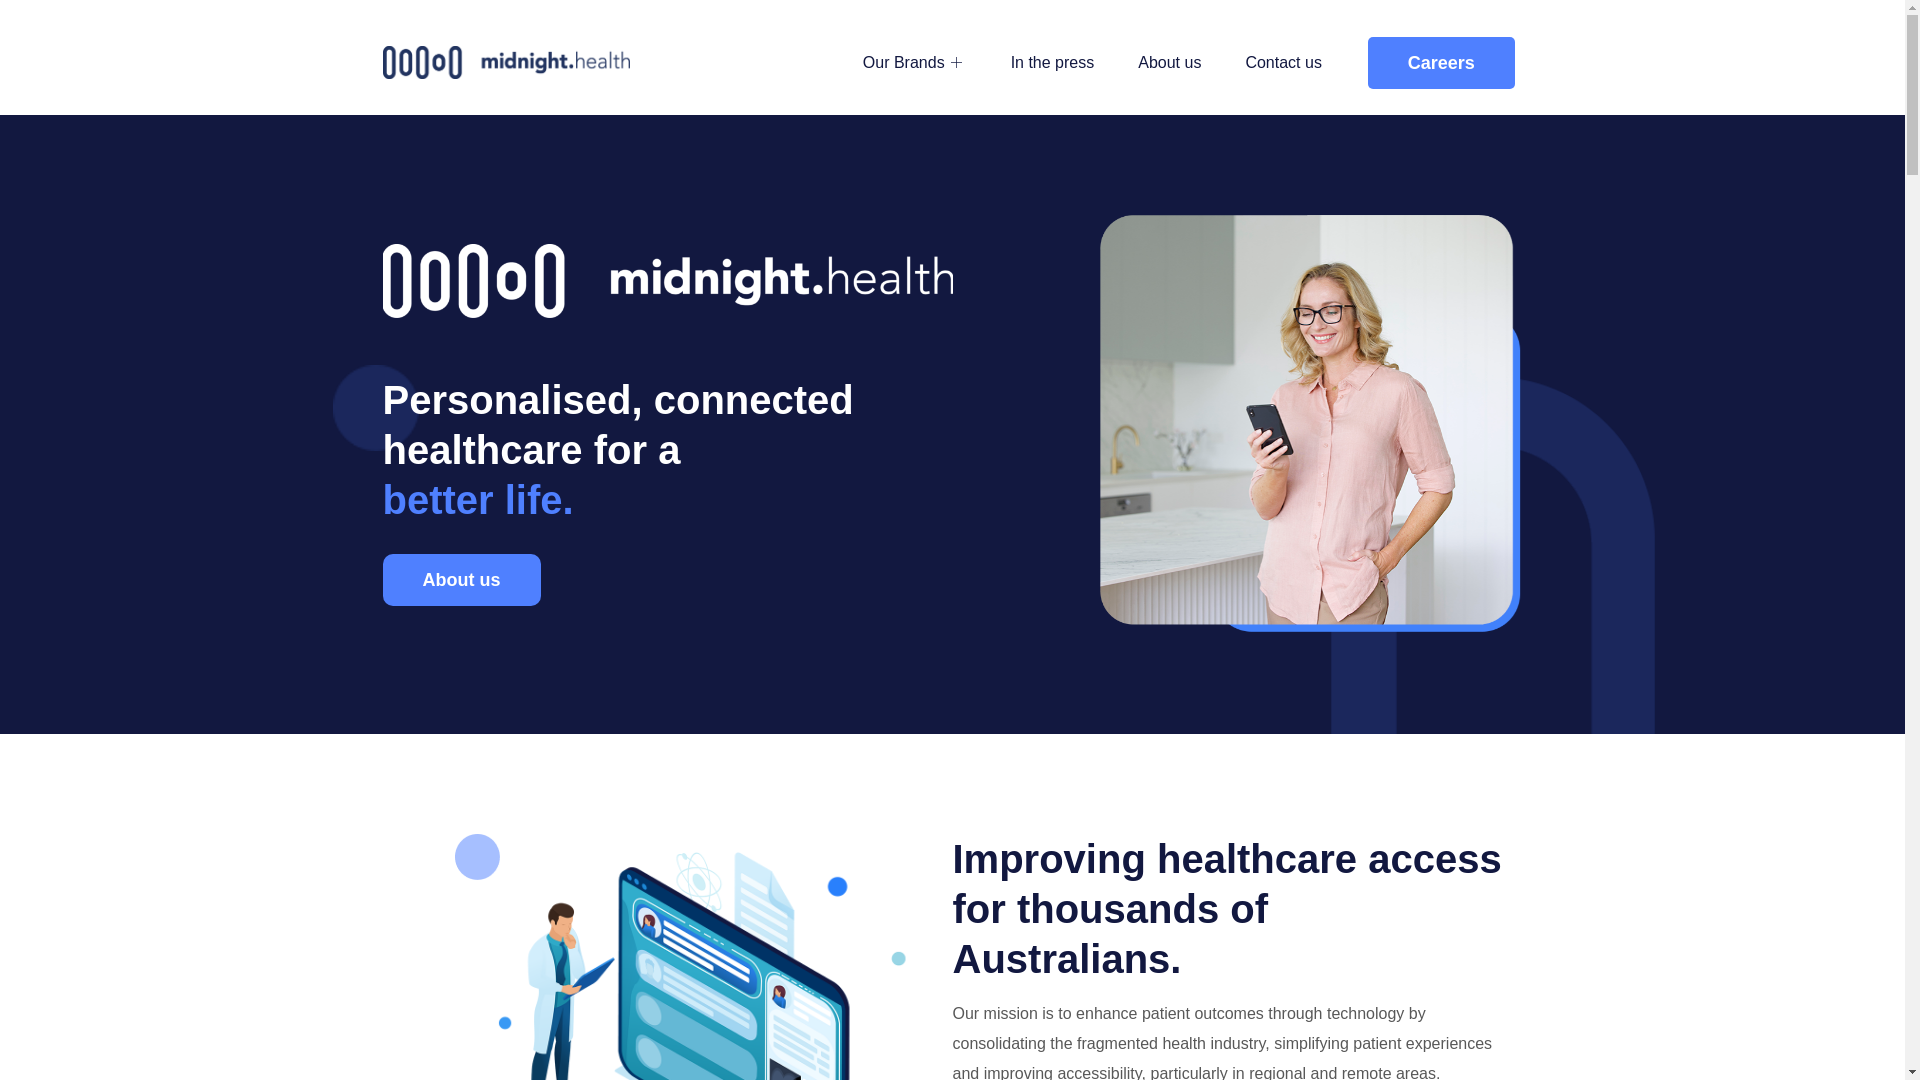 This screenshot has height=1080, width=1920. I want to click on Our Brands, so click(915, 62).